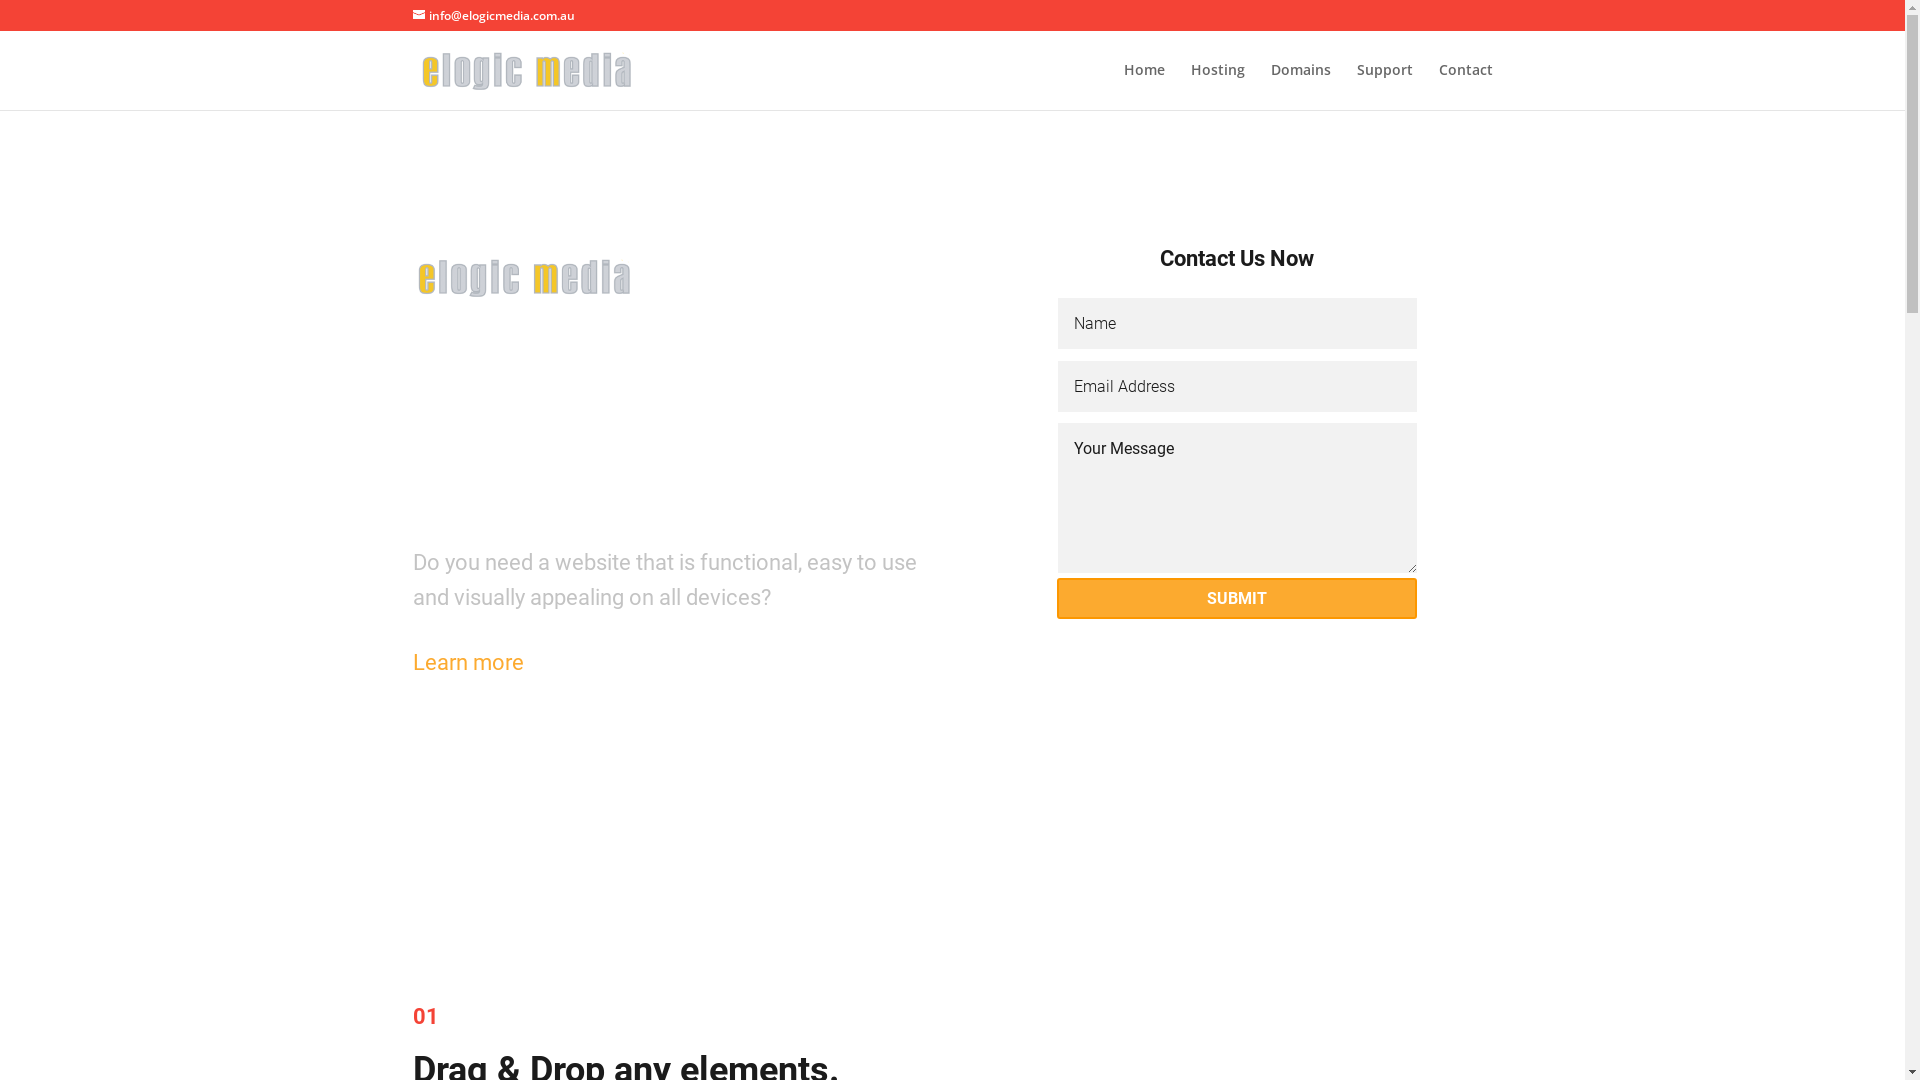  What do you see at coordinates (1465, 86) in the screenshot?
I see `Contact` at bounding box center [1465, 86].